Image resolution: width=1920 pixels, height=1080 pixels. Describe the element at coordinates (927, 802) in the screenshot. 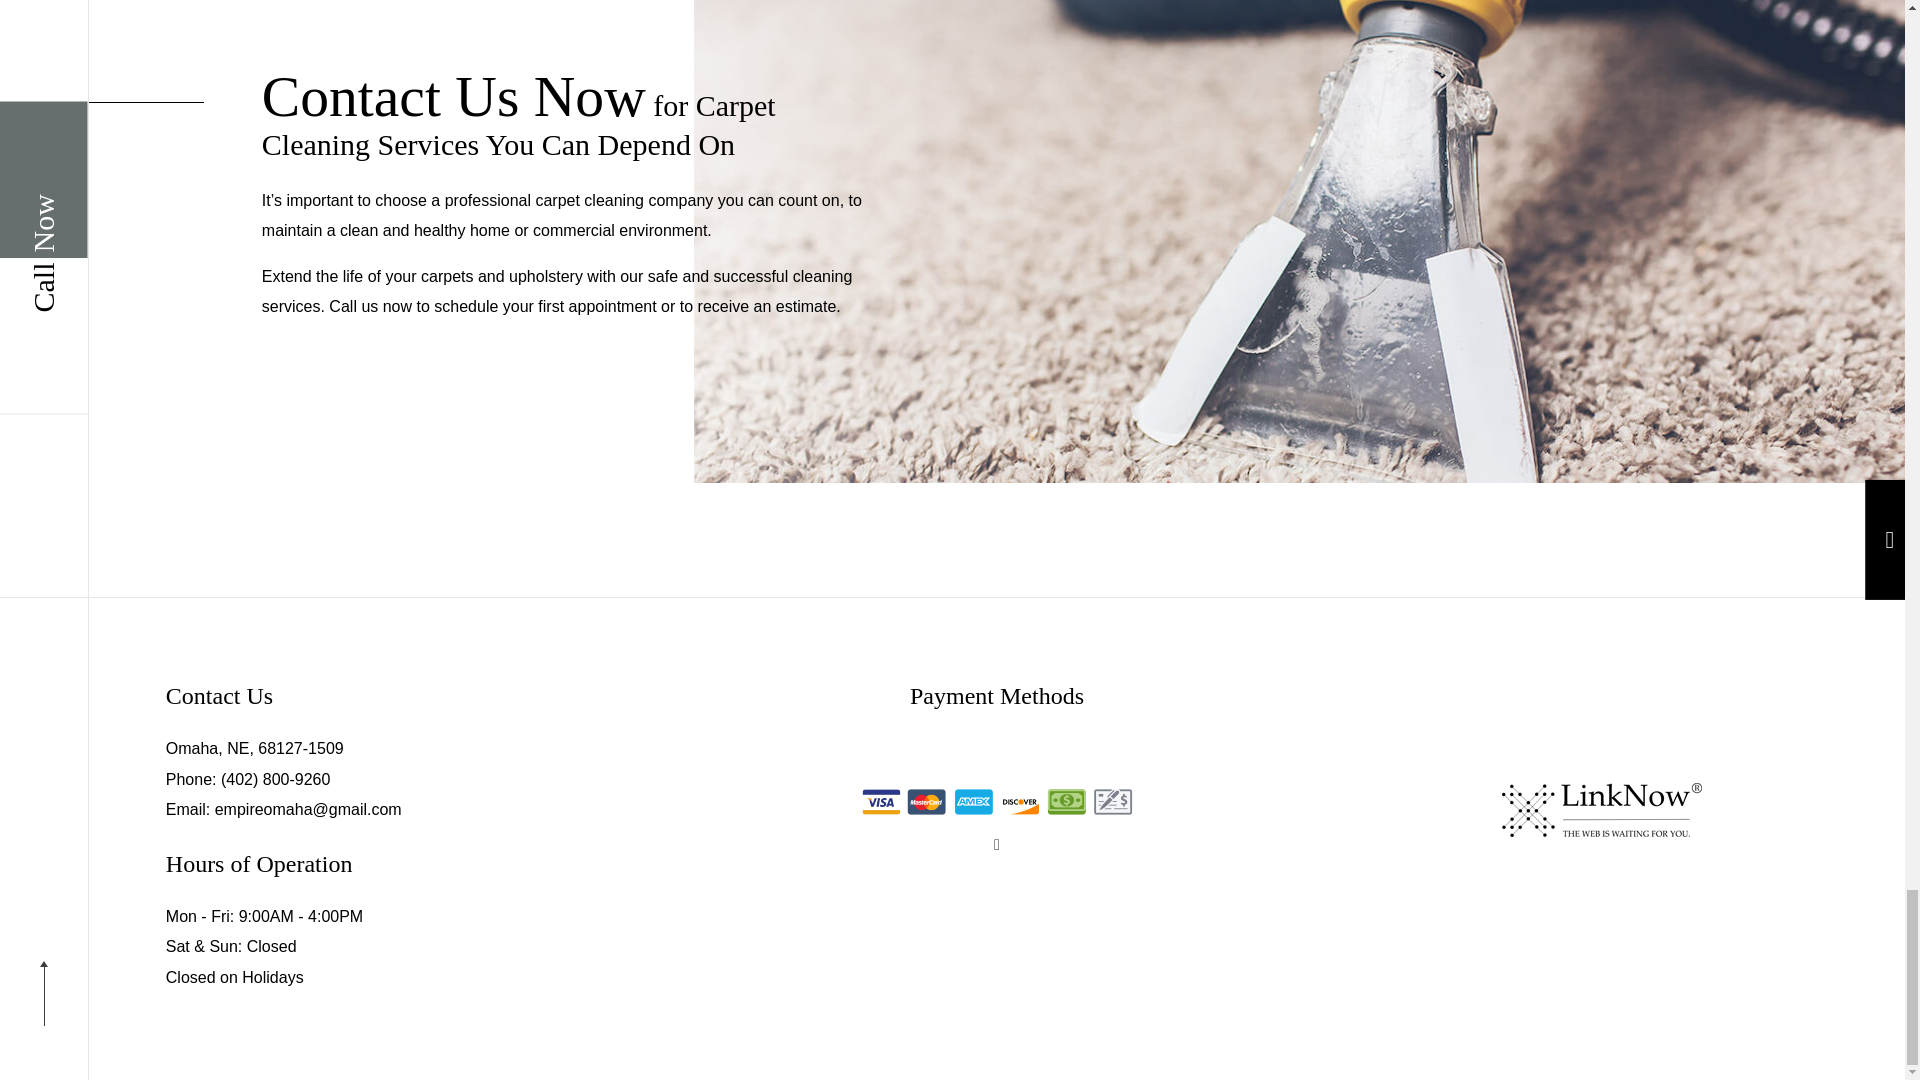

I see `Mastercard` at that location.